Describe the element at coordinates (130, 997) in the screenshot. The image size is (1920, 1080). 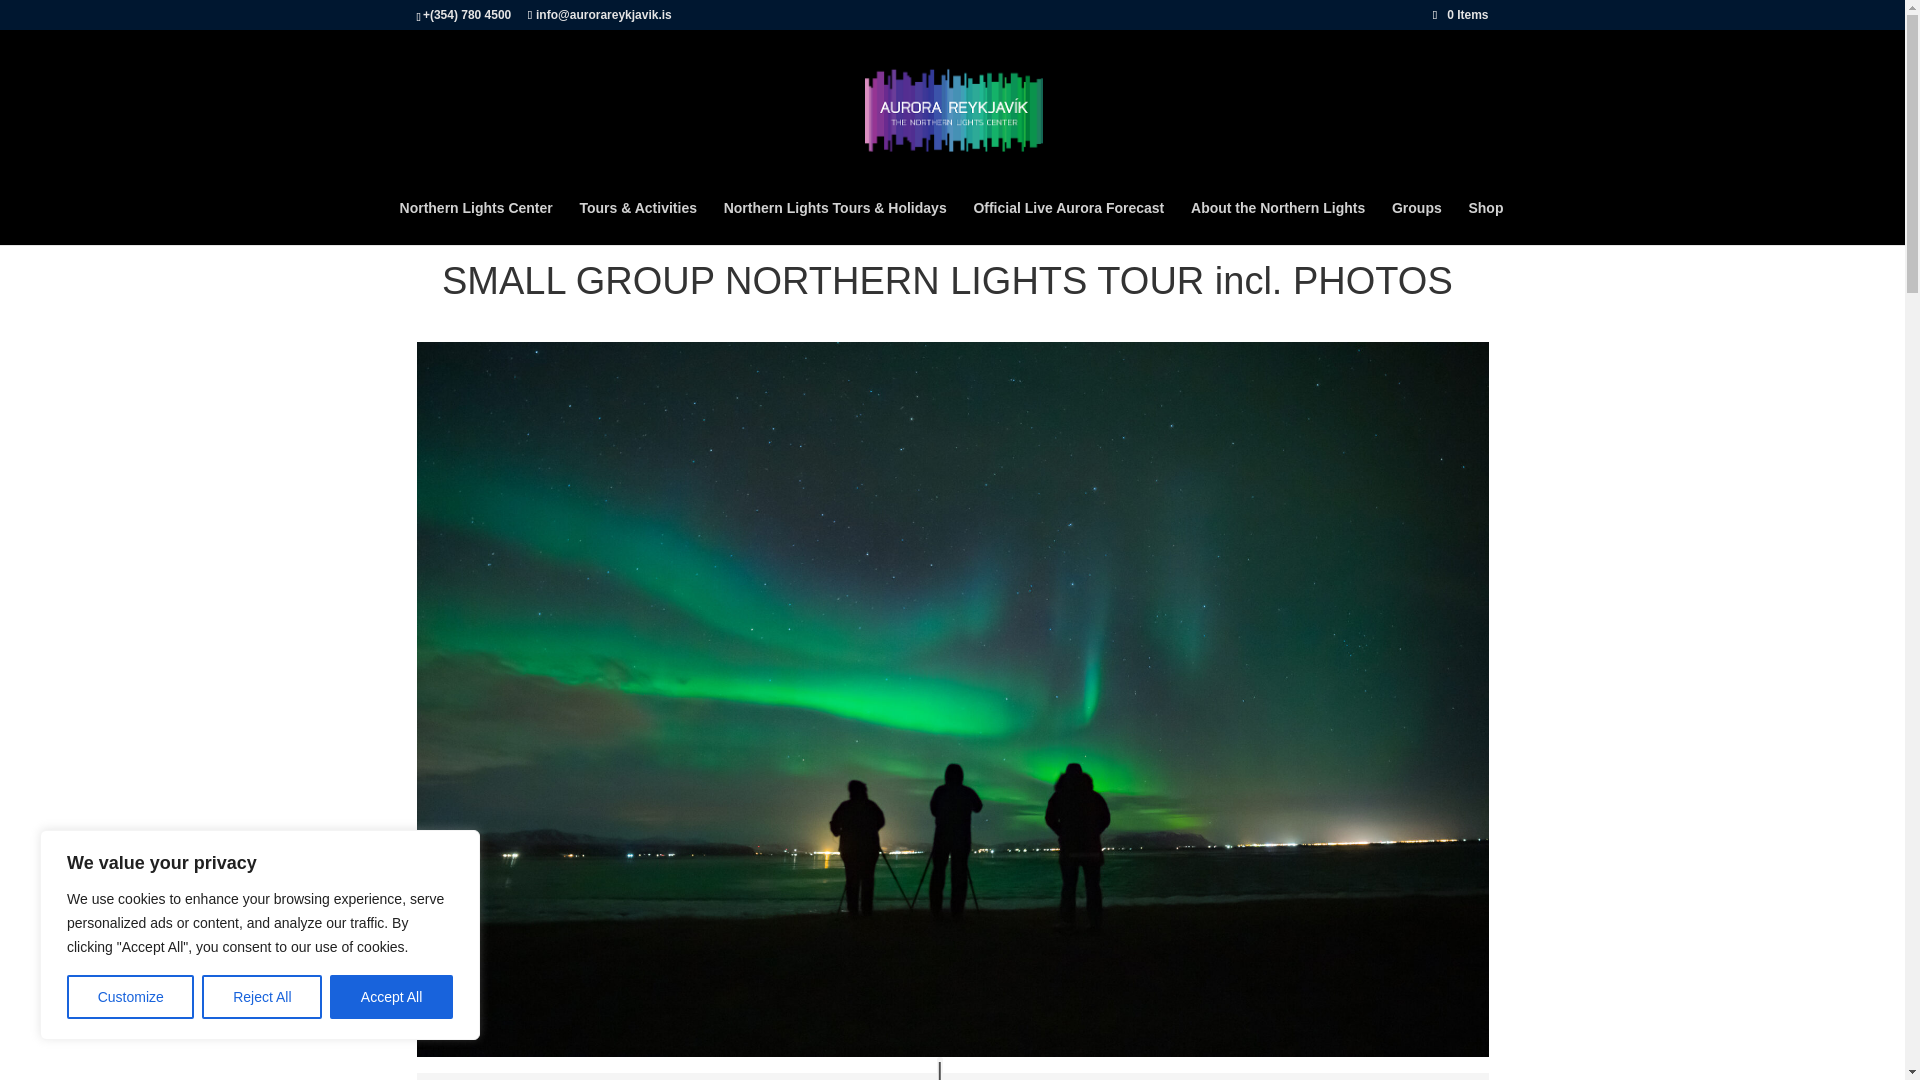
I see `Customize` at that location.